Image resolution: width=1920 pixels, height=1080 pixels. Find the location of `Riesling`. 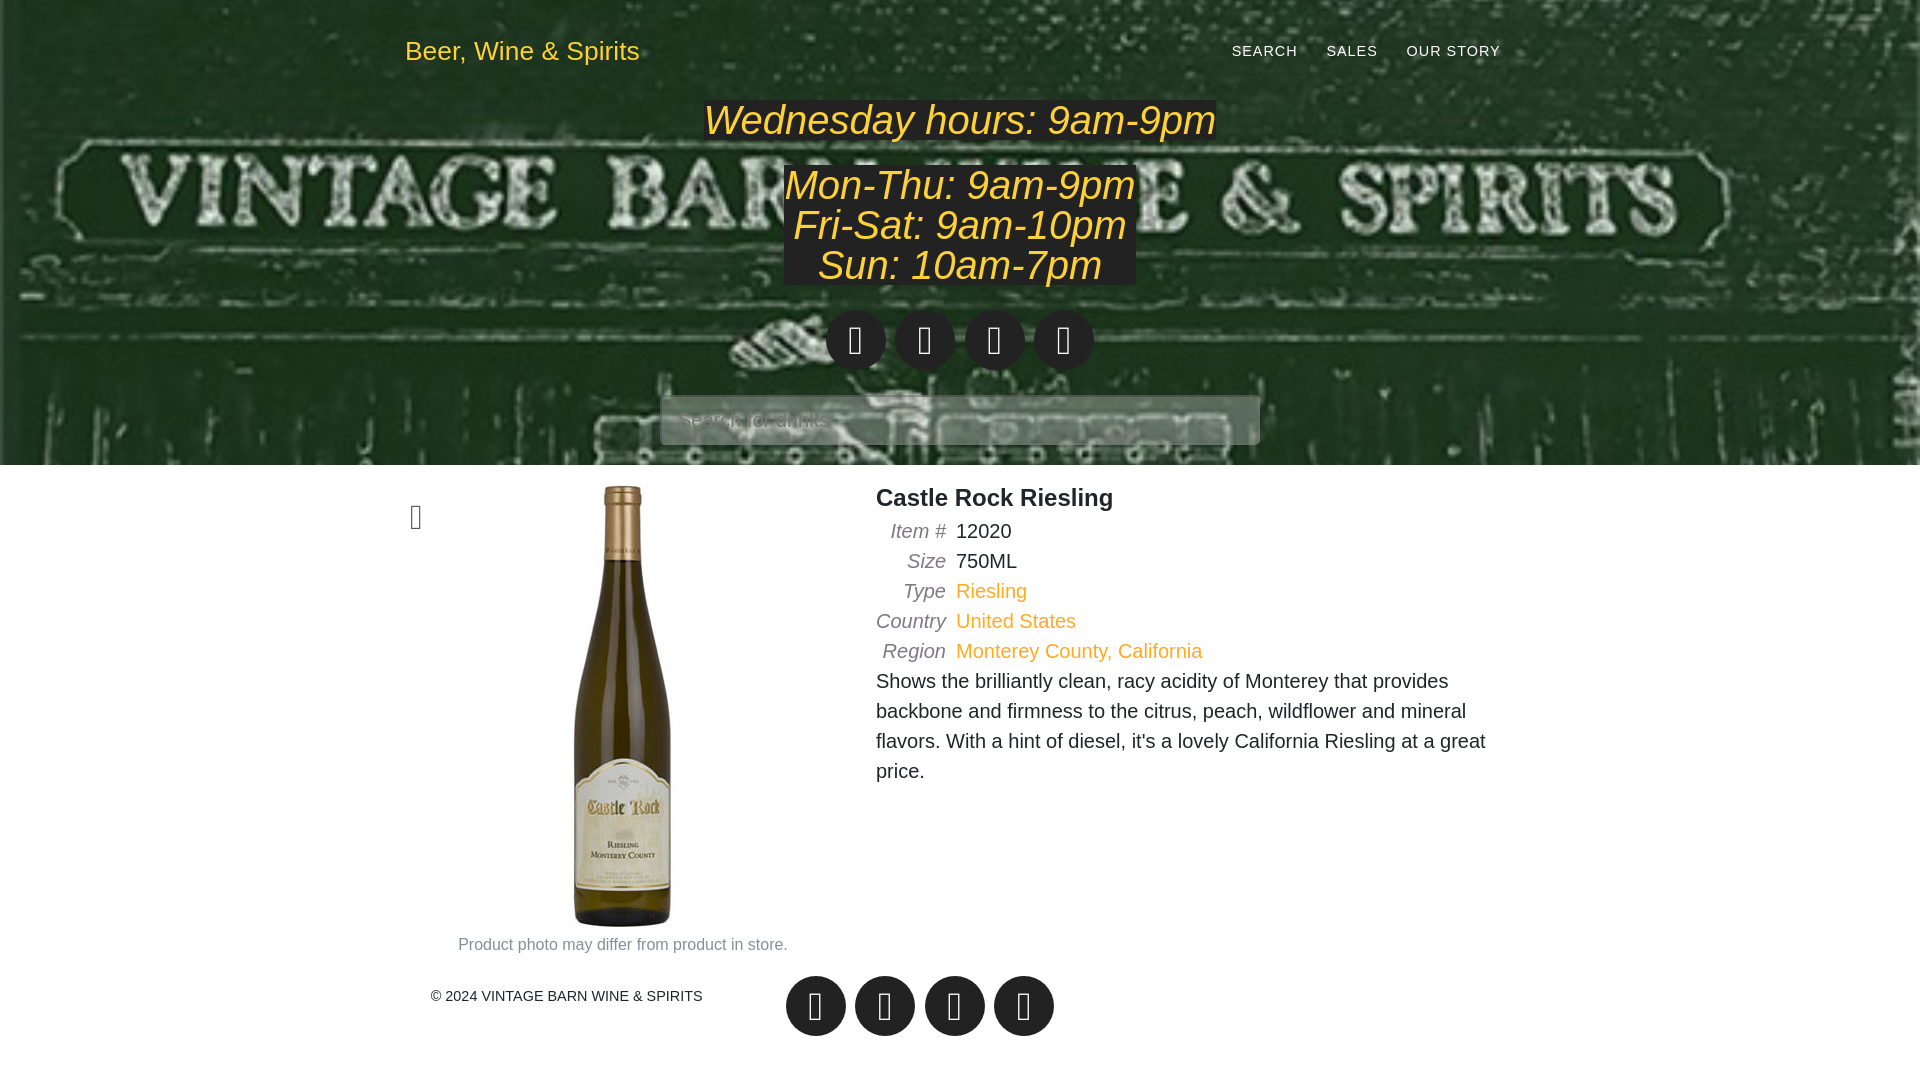

Riesling is located at coordinates (992, 590).